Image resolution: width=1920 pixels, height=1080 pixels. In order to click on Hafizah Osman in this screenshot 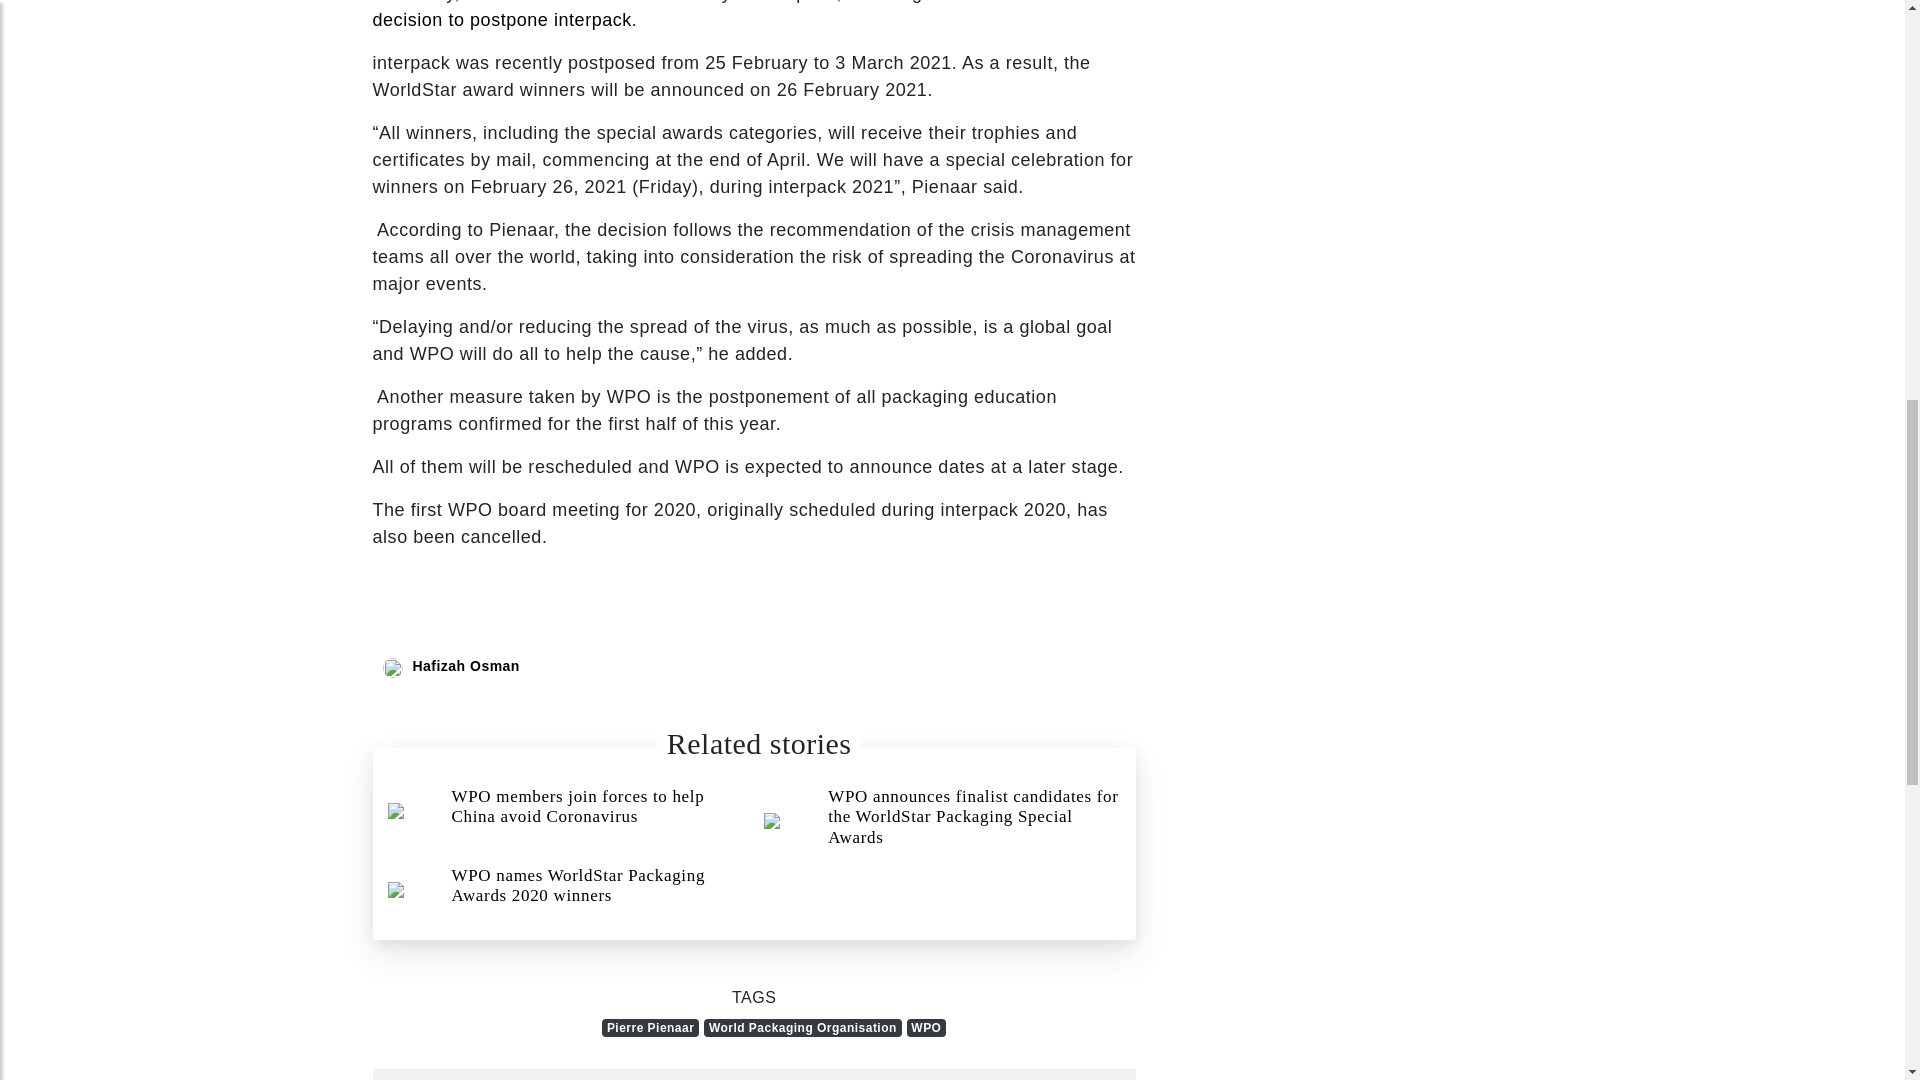, I will do `click(465, 665)`.